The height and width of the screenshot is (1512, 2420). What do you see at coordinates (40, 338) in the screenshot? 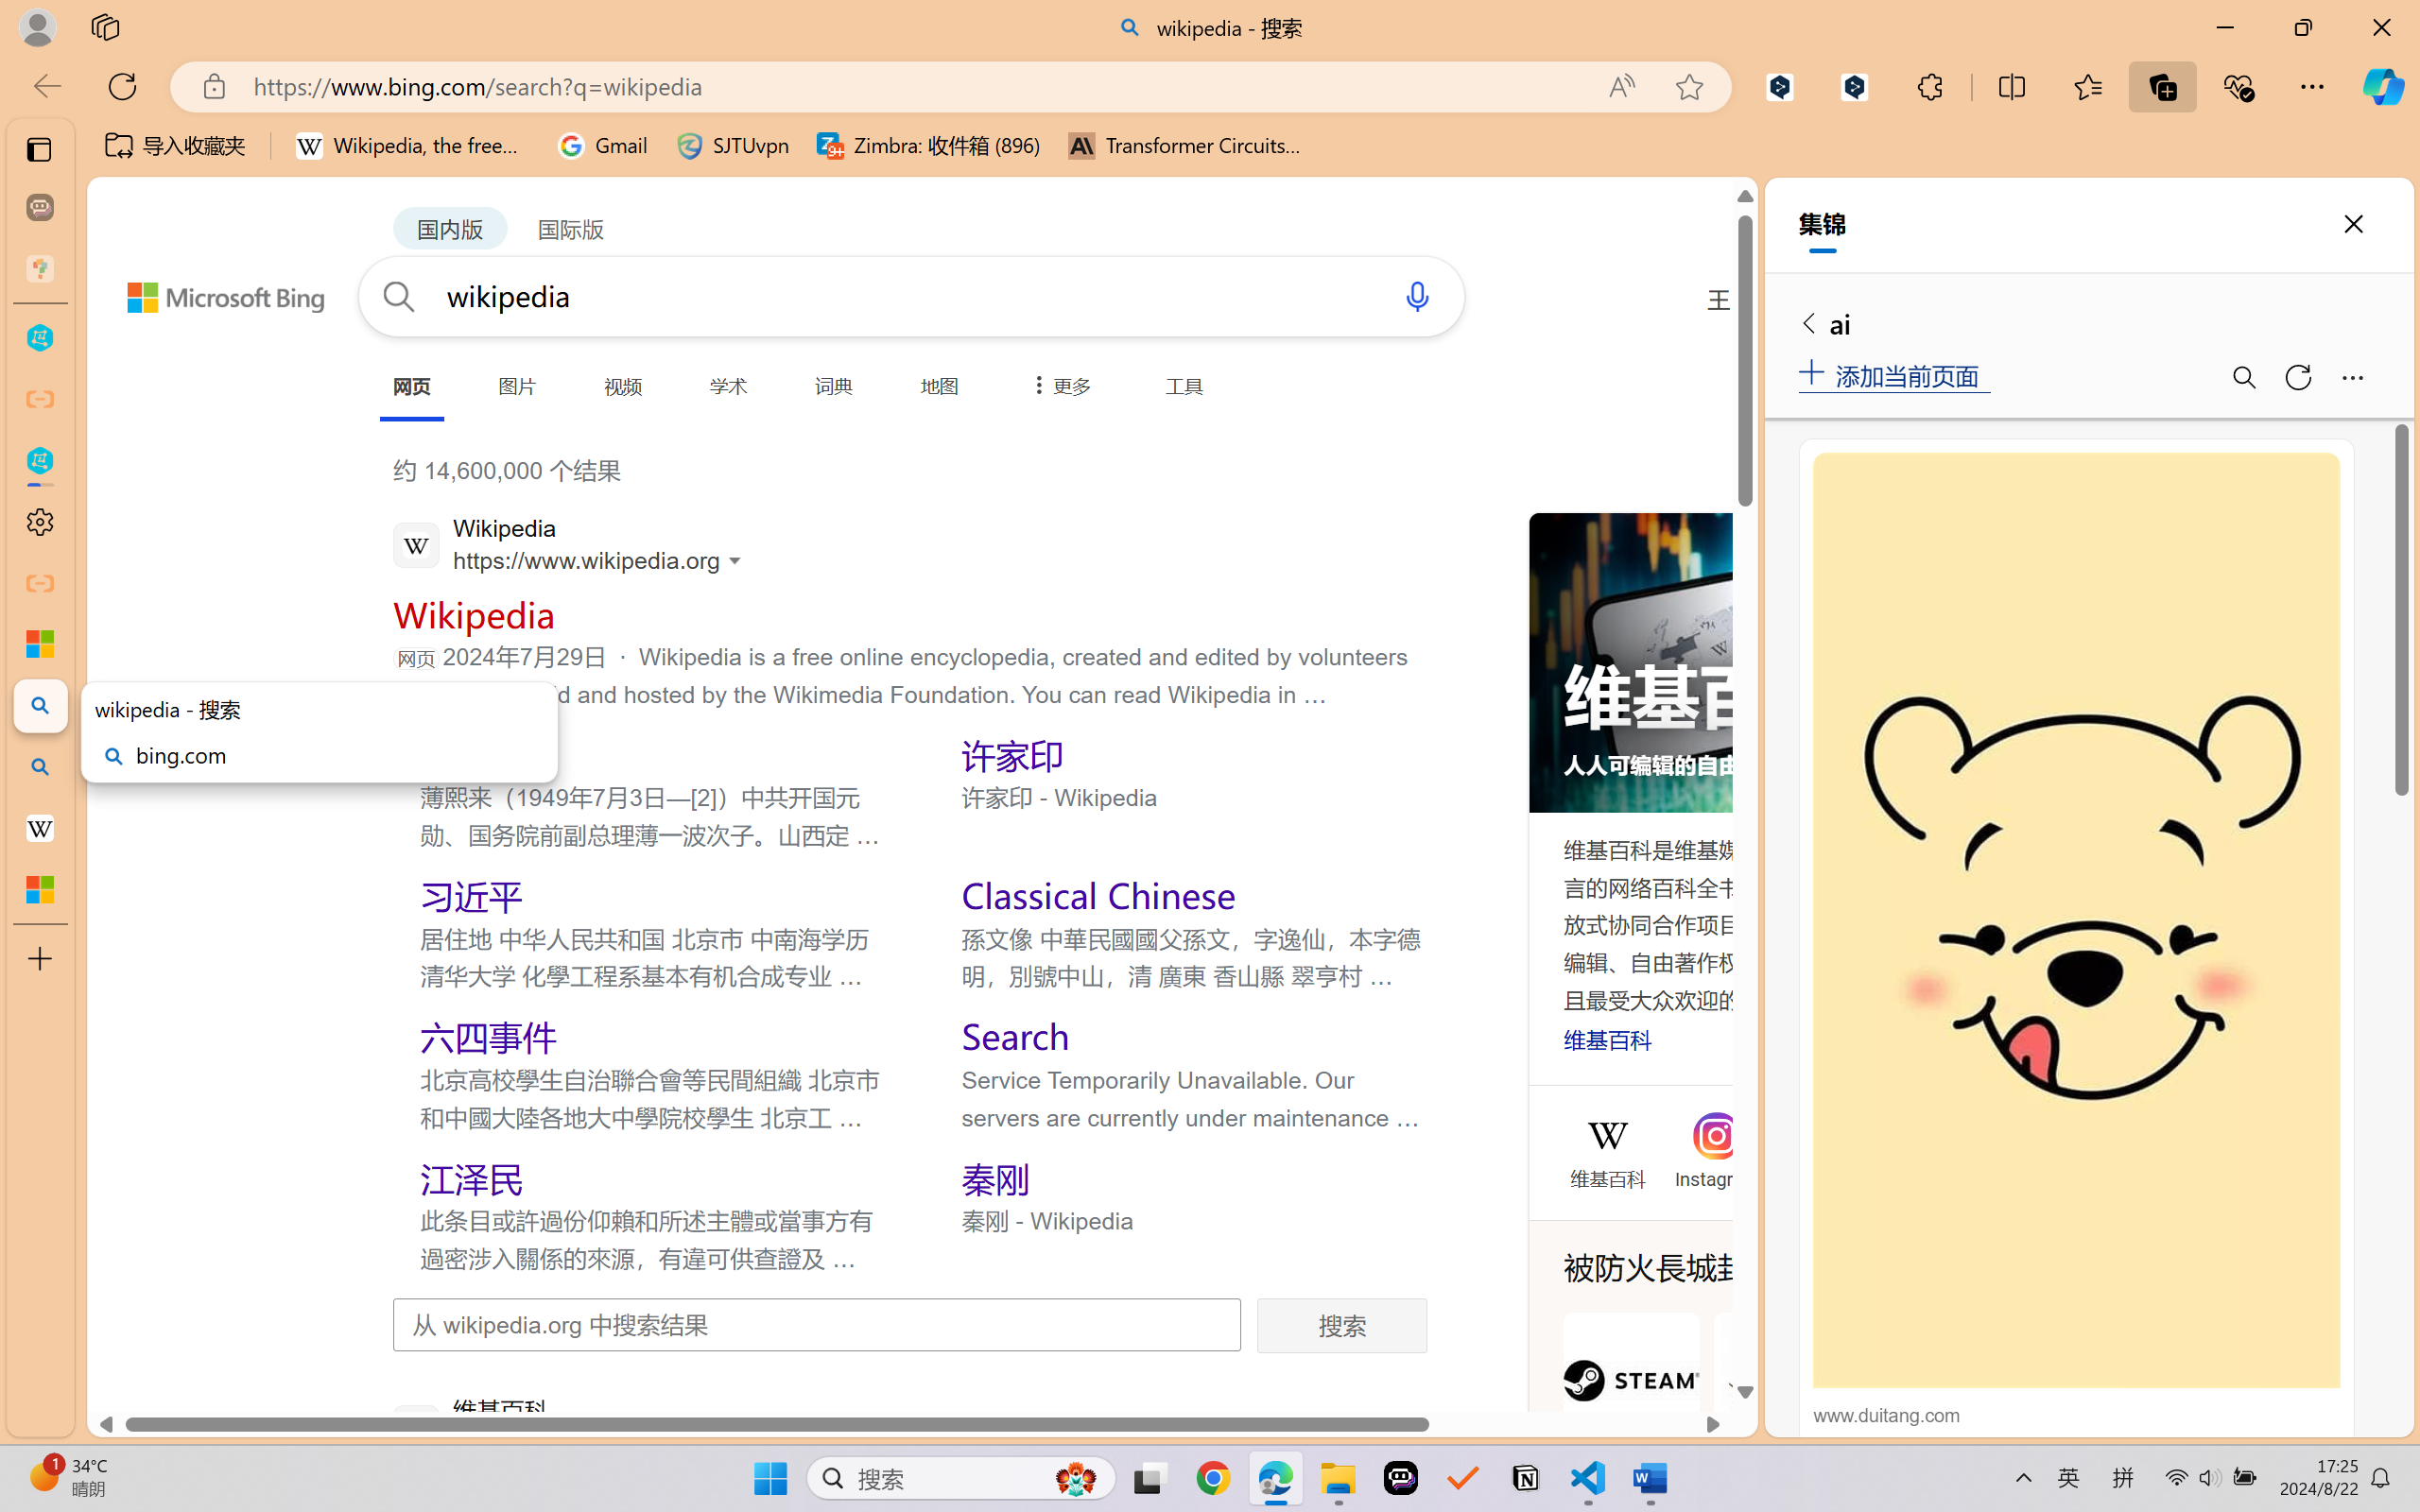
I see `wangyian_dsw - DSW` at bounding box center [40, 338].